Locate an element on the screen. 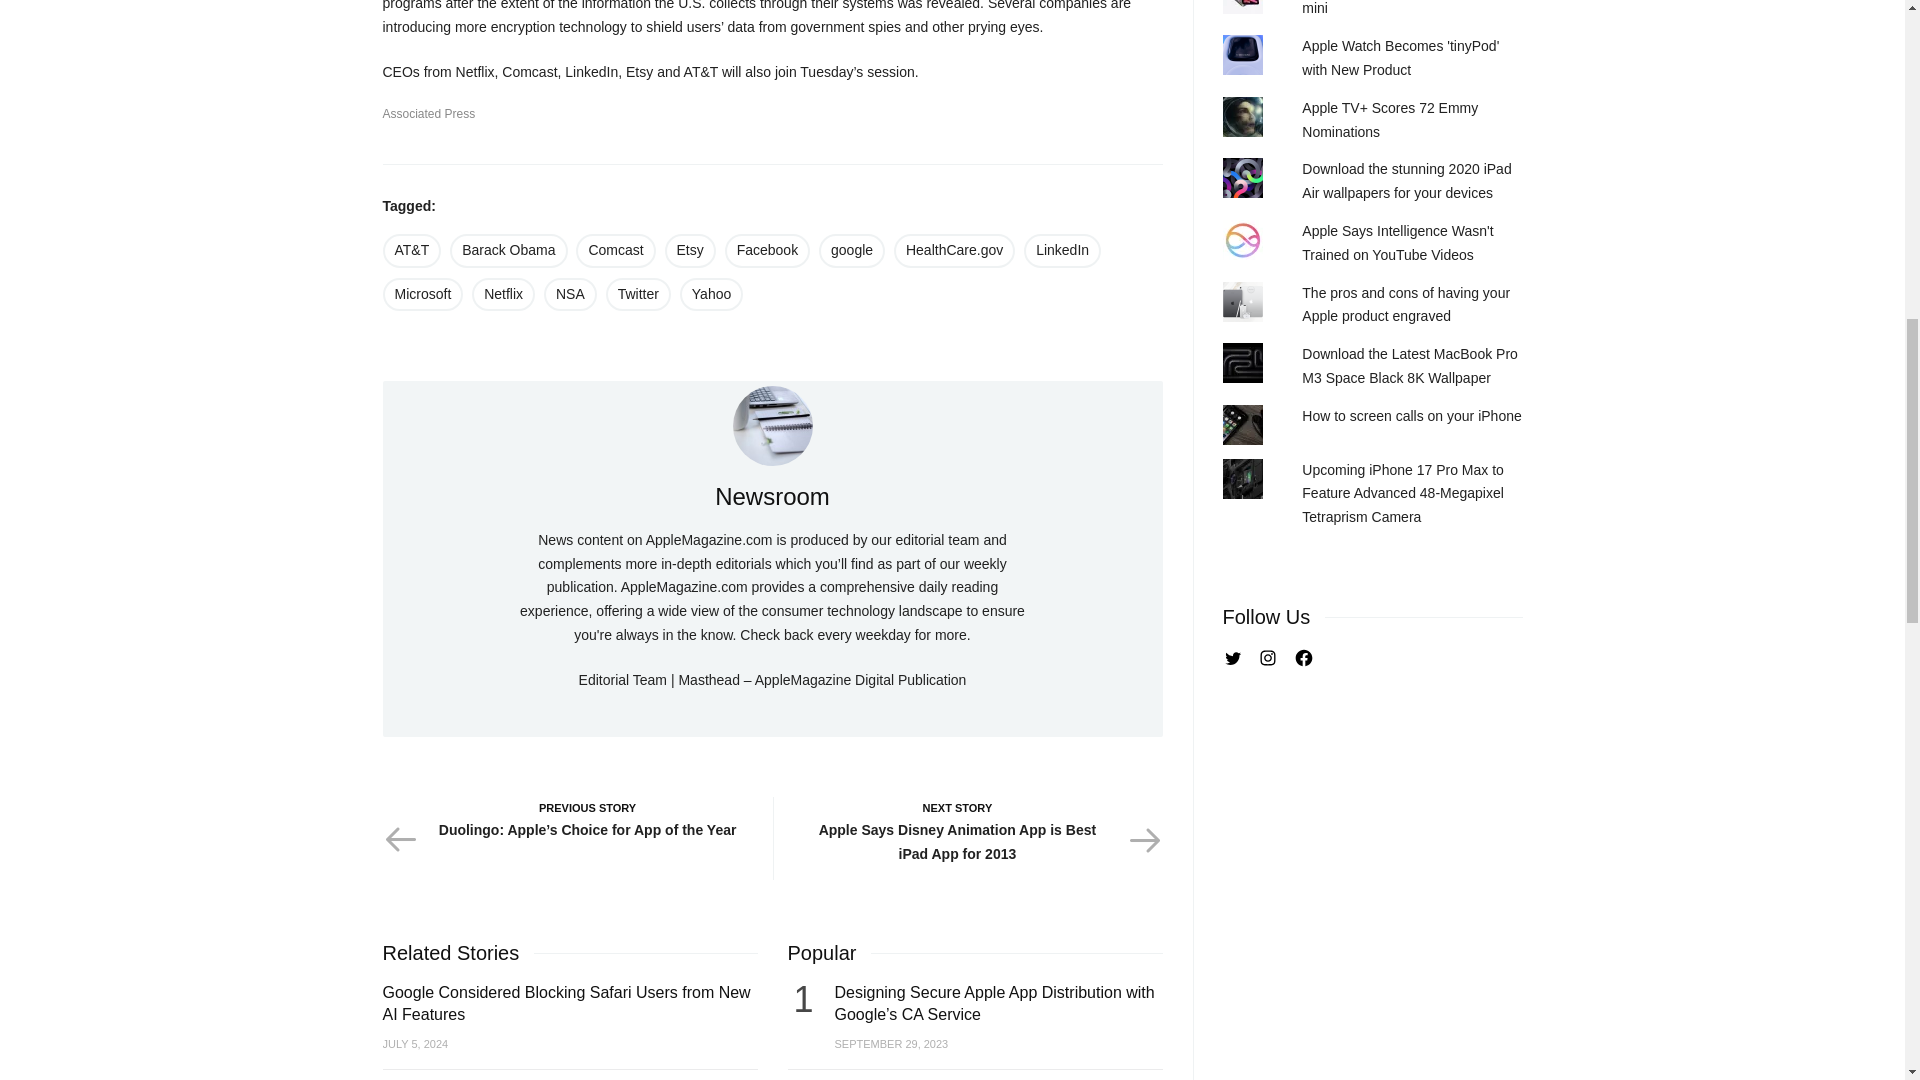 This screenshot has height=1080, width=1920. NSA is located at coordinates (570, 294).